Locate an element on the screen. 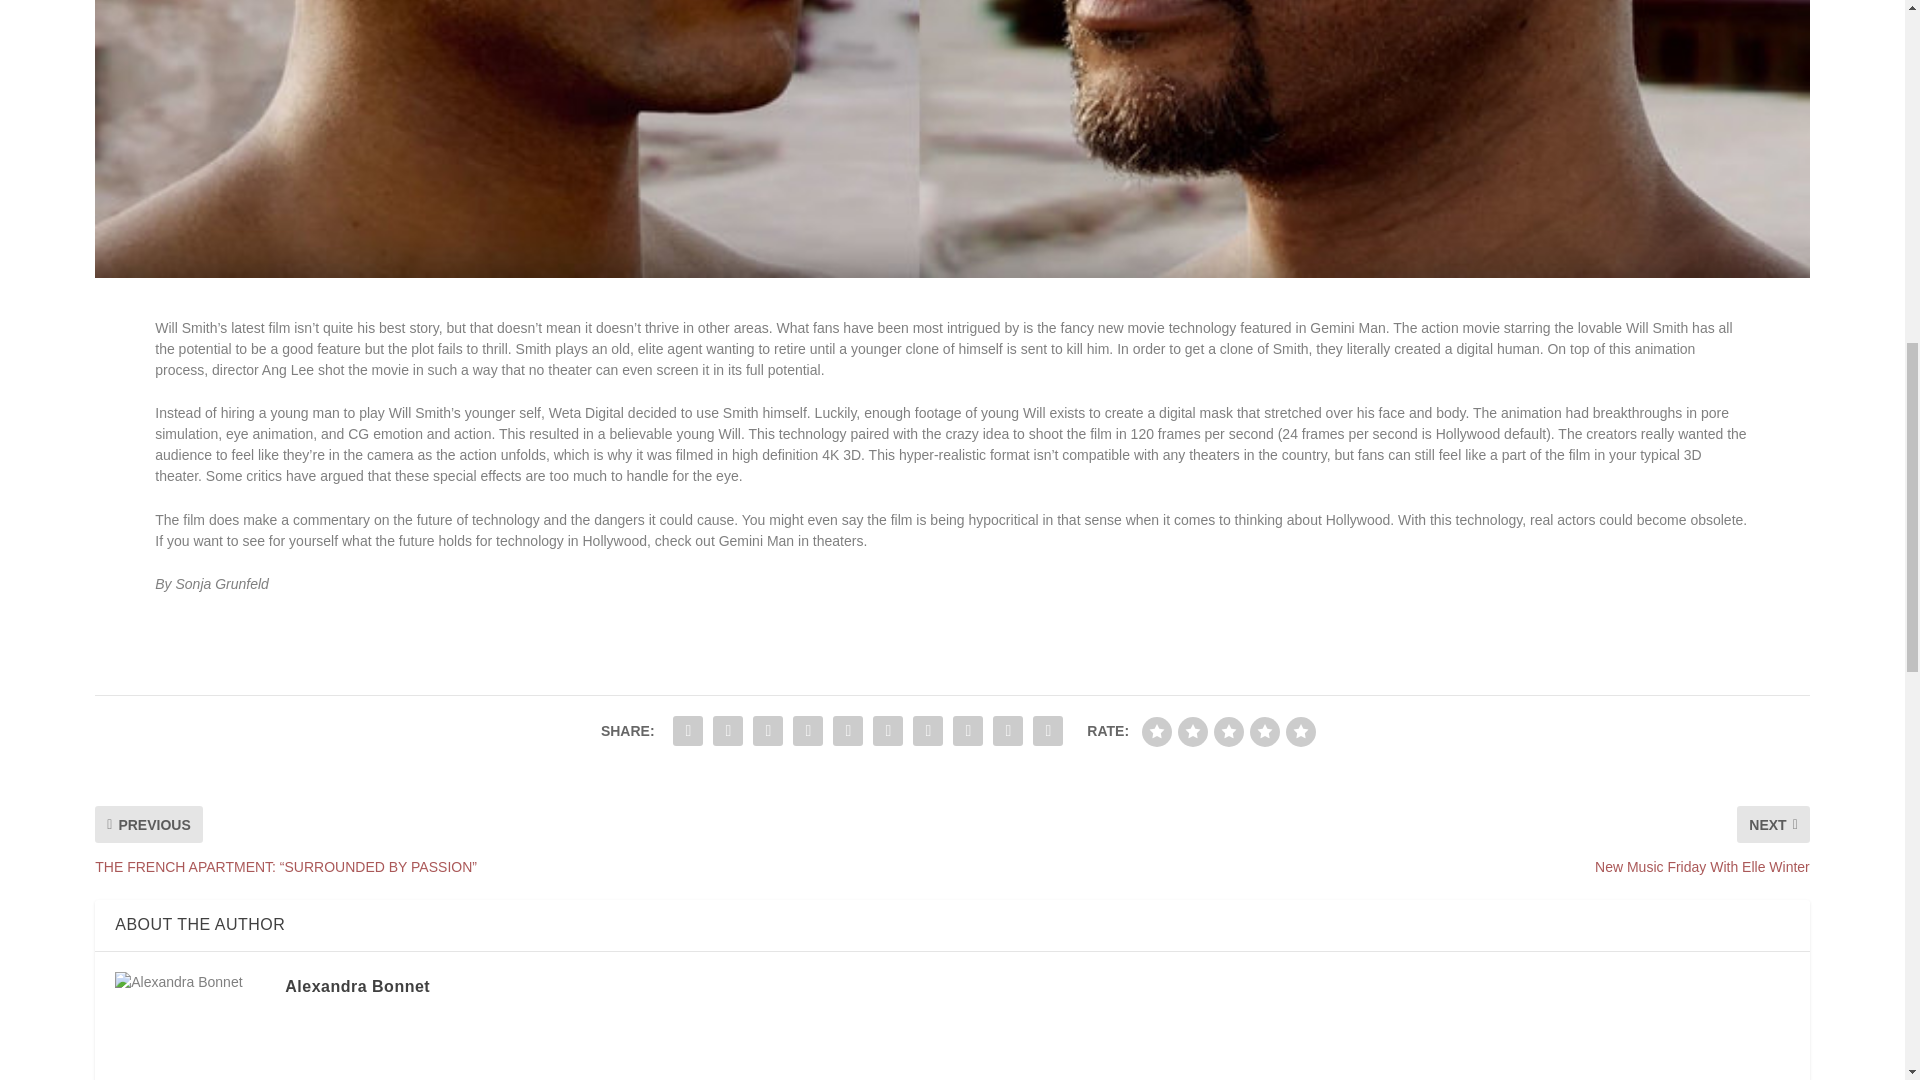  Share "Gemini Man Is A Step Forward In Technology" via Print is located at coordinates (1047, 730).